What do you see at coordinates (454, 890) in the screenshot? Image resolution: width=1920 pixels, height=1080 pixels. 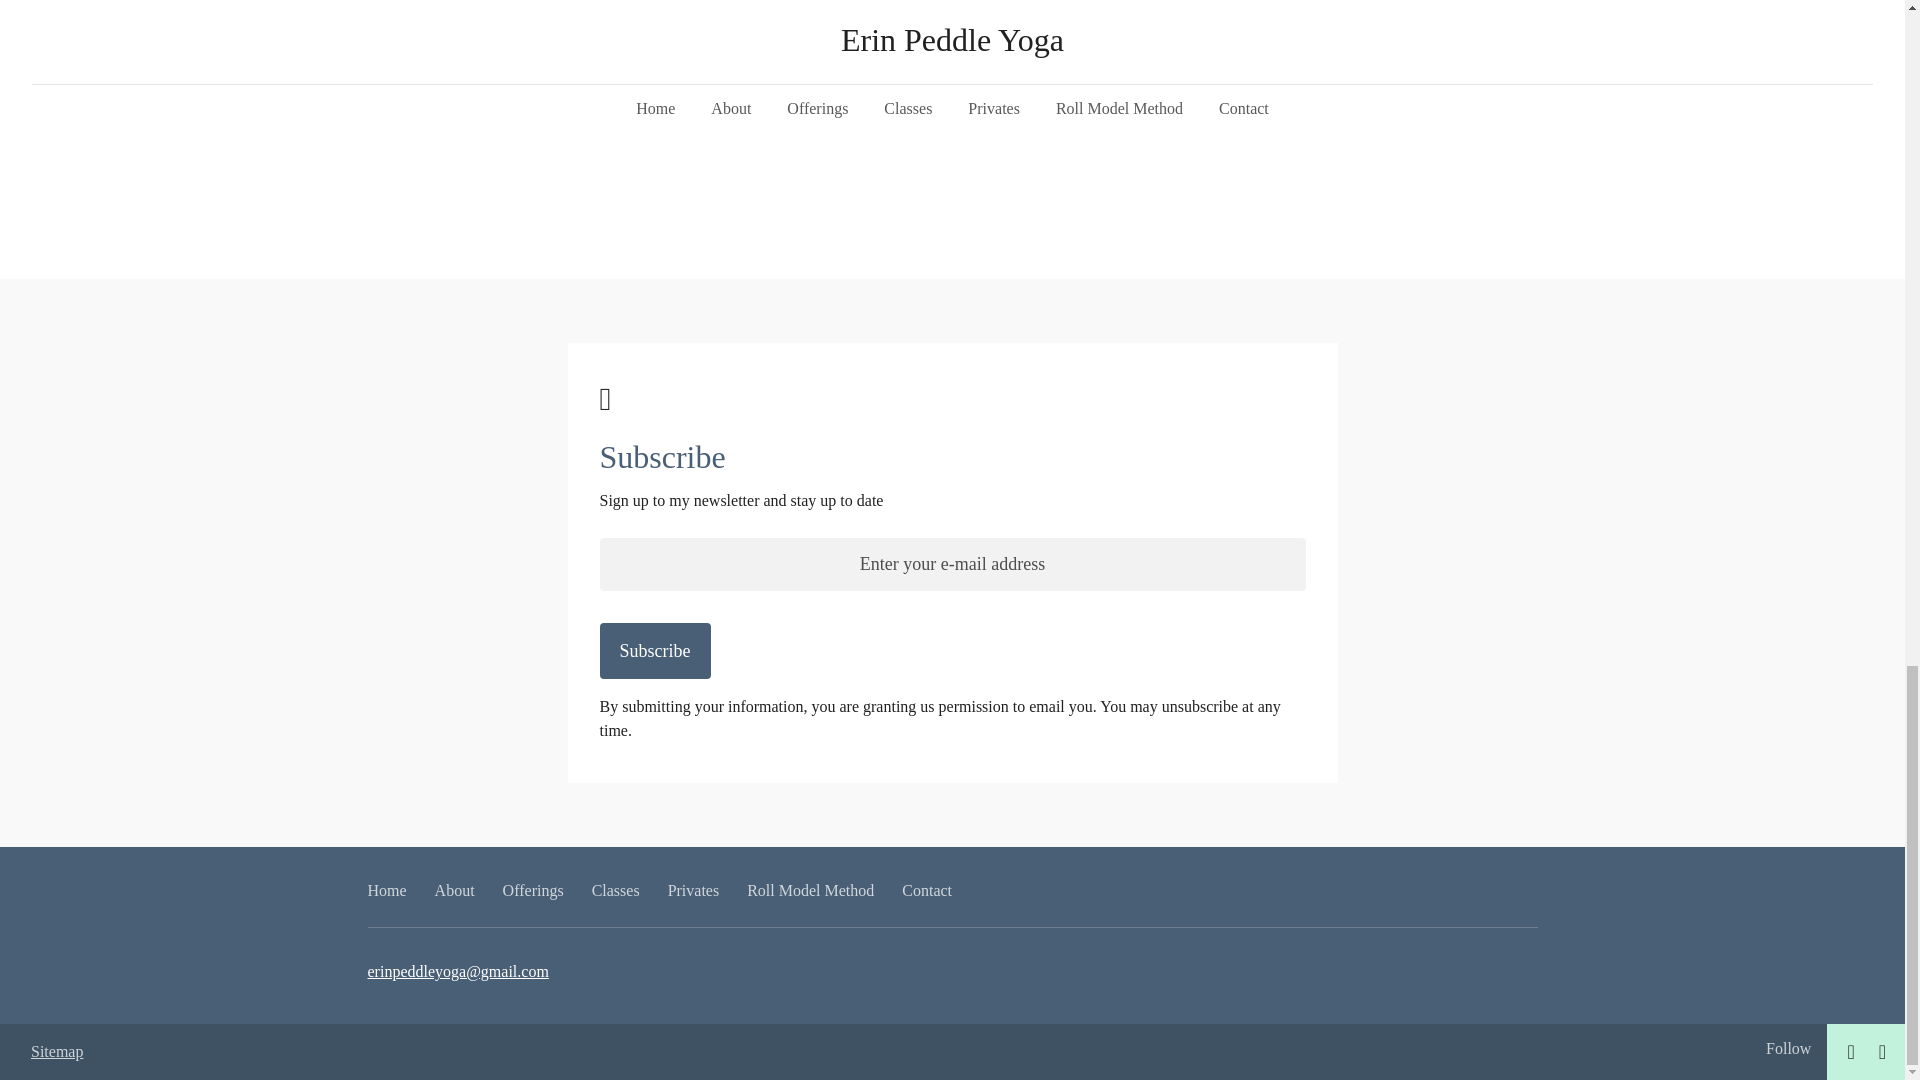 I see `About` at bounding box center [454, 890].